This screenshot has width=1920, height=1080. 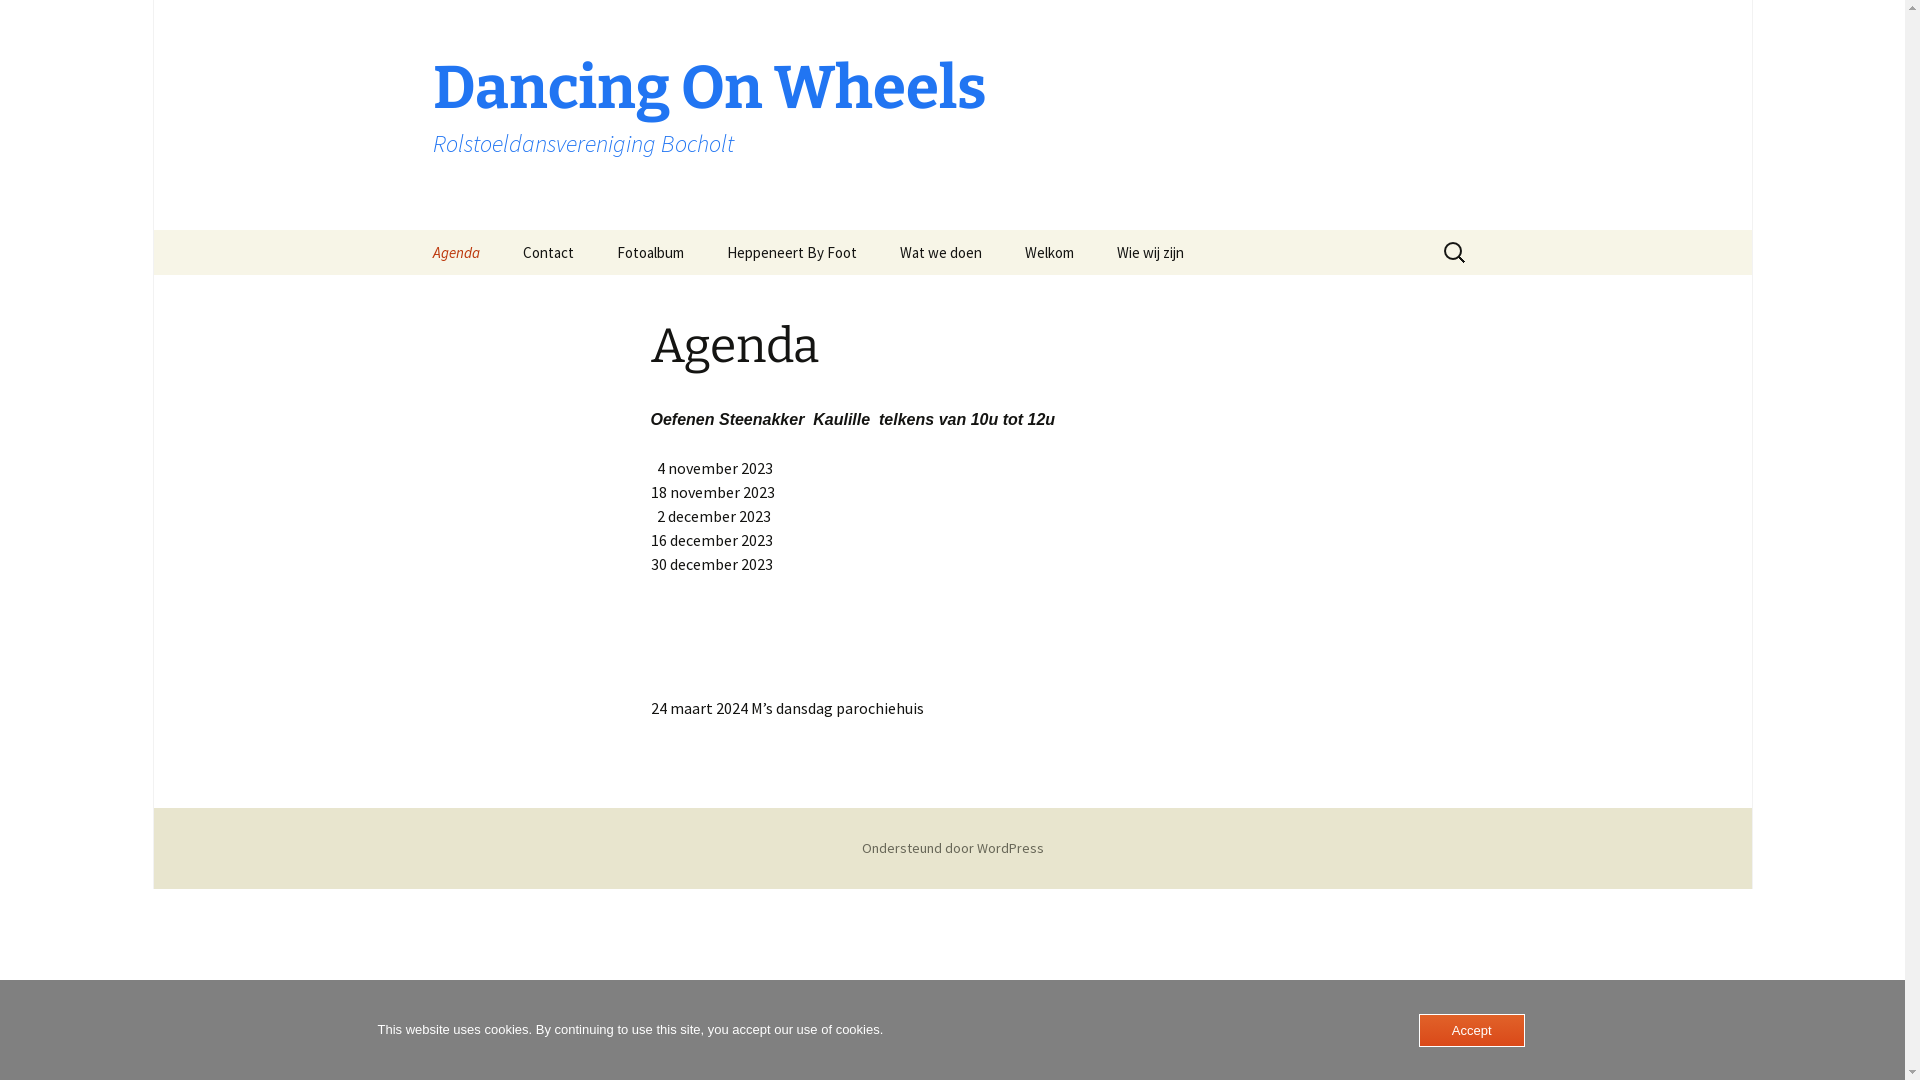 What do you see at coordinates (1048, 252) in the screenshot?
I see `Welkom` at bounding box center [1048, 252].